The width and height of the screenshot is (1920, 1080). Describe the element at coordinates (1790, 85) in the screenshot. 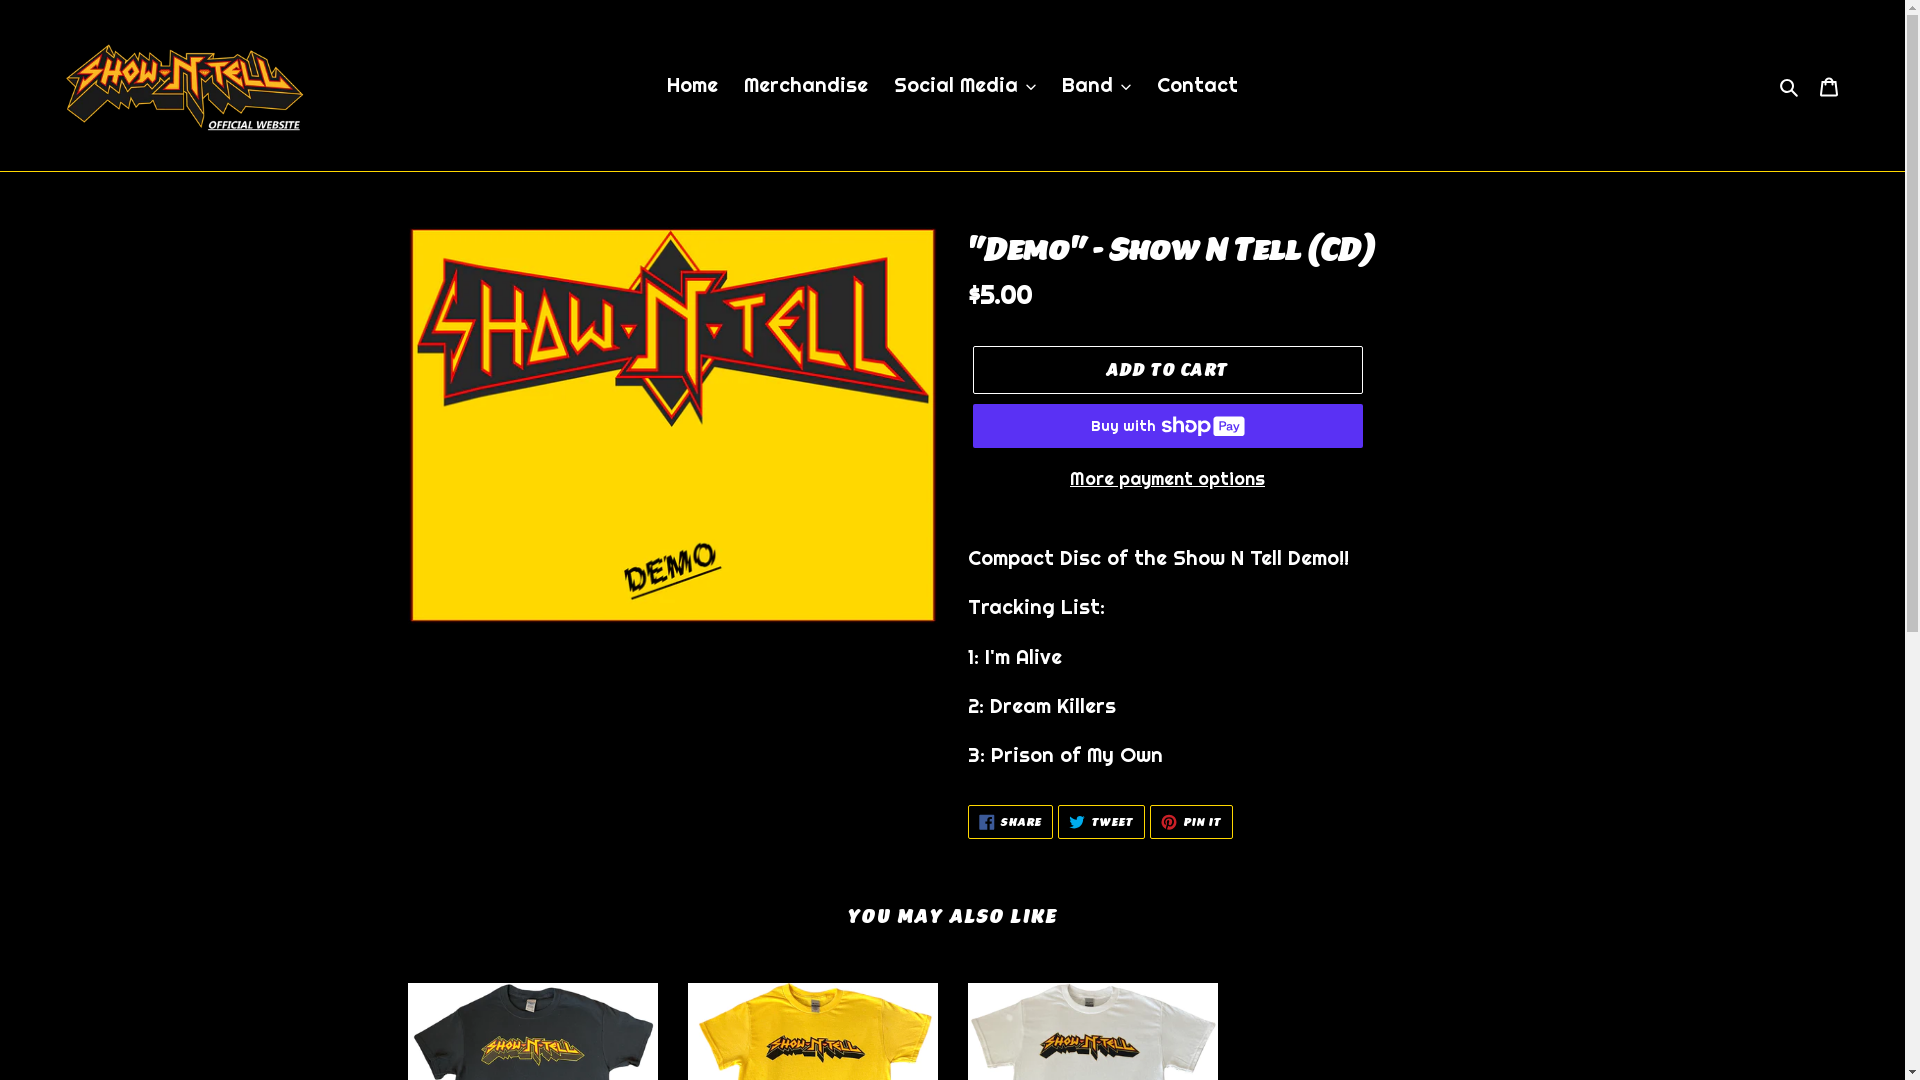

I see `Search` at that location.